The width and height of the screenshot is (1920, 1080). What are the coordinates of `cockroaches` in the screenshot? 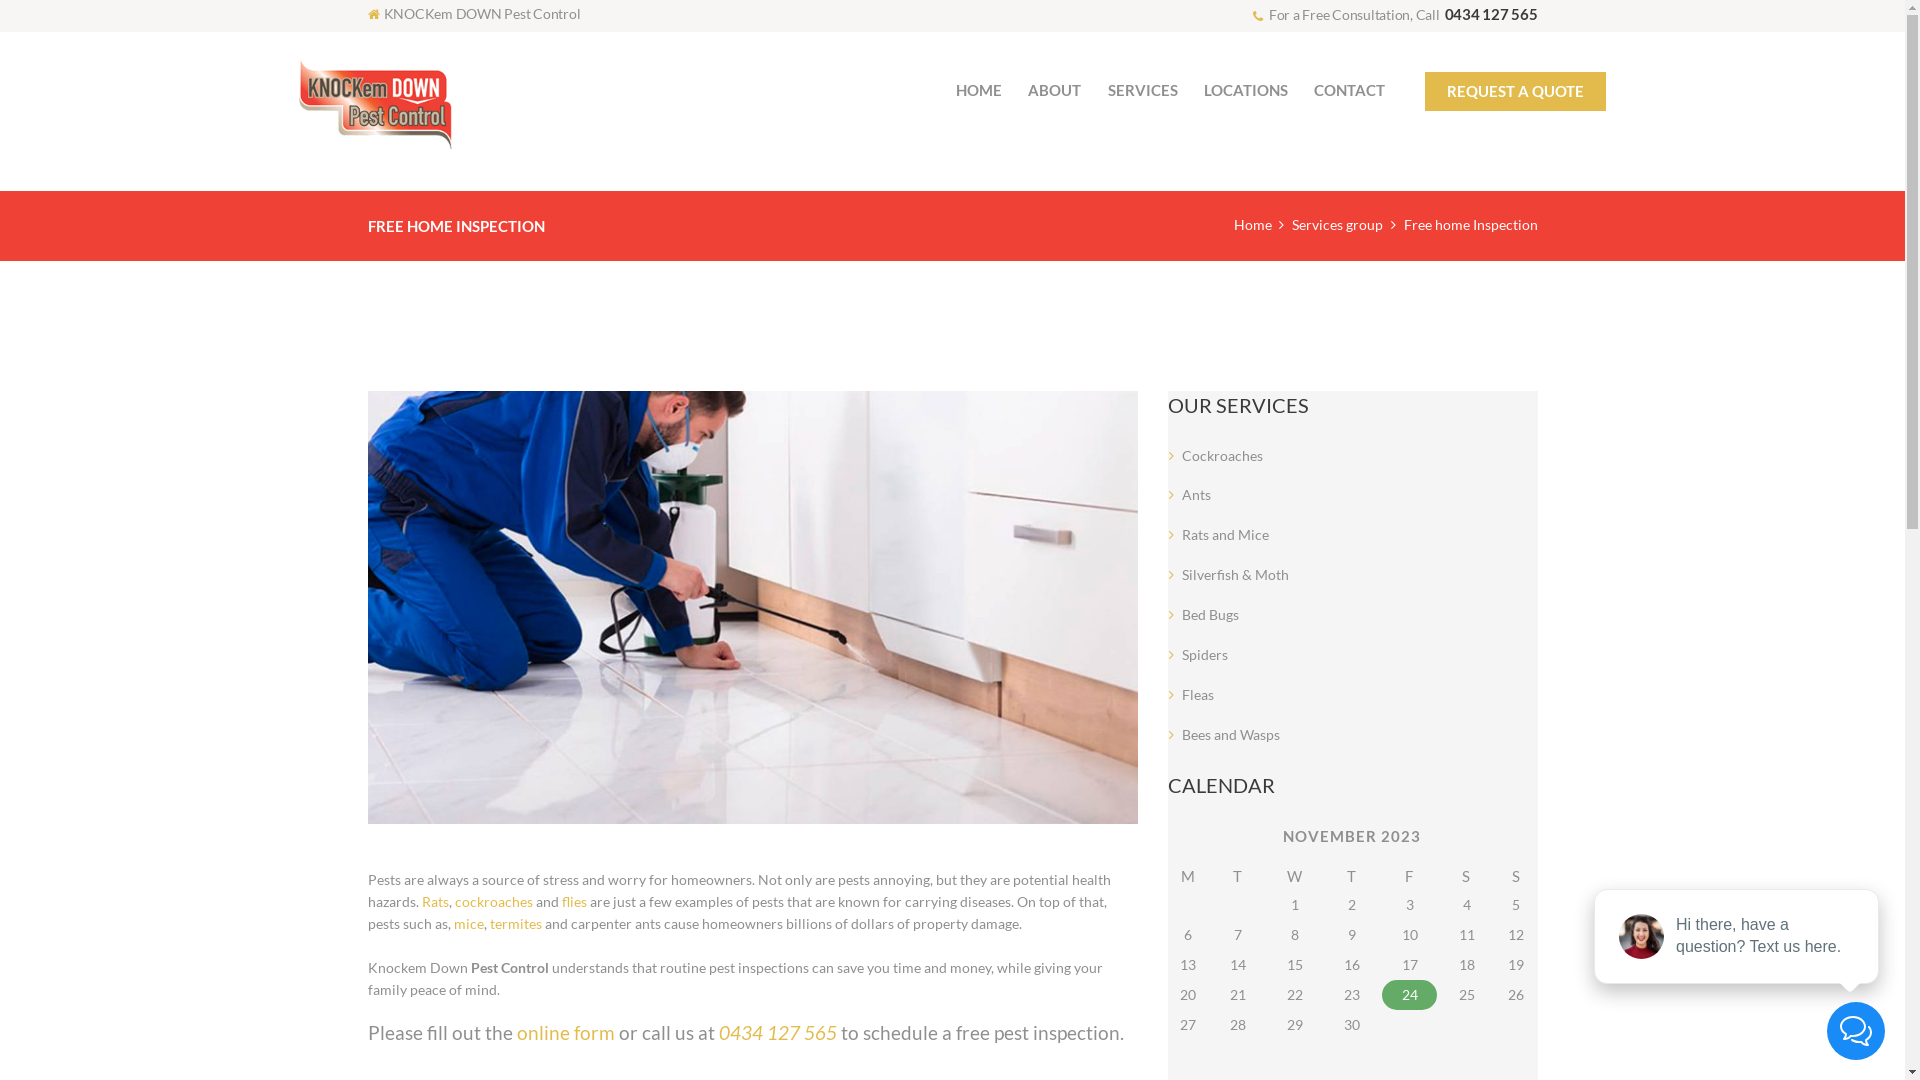 It's located at (493, 902).